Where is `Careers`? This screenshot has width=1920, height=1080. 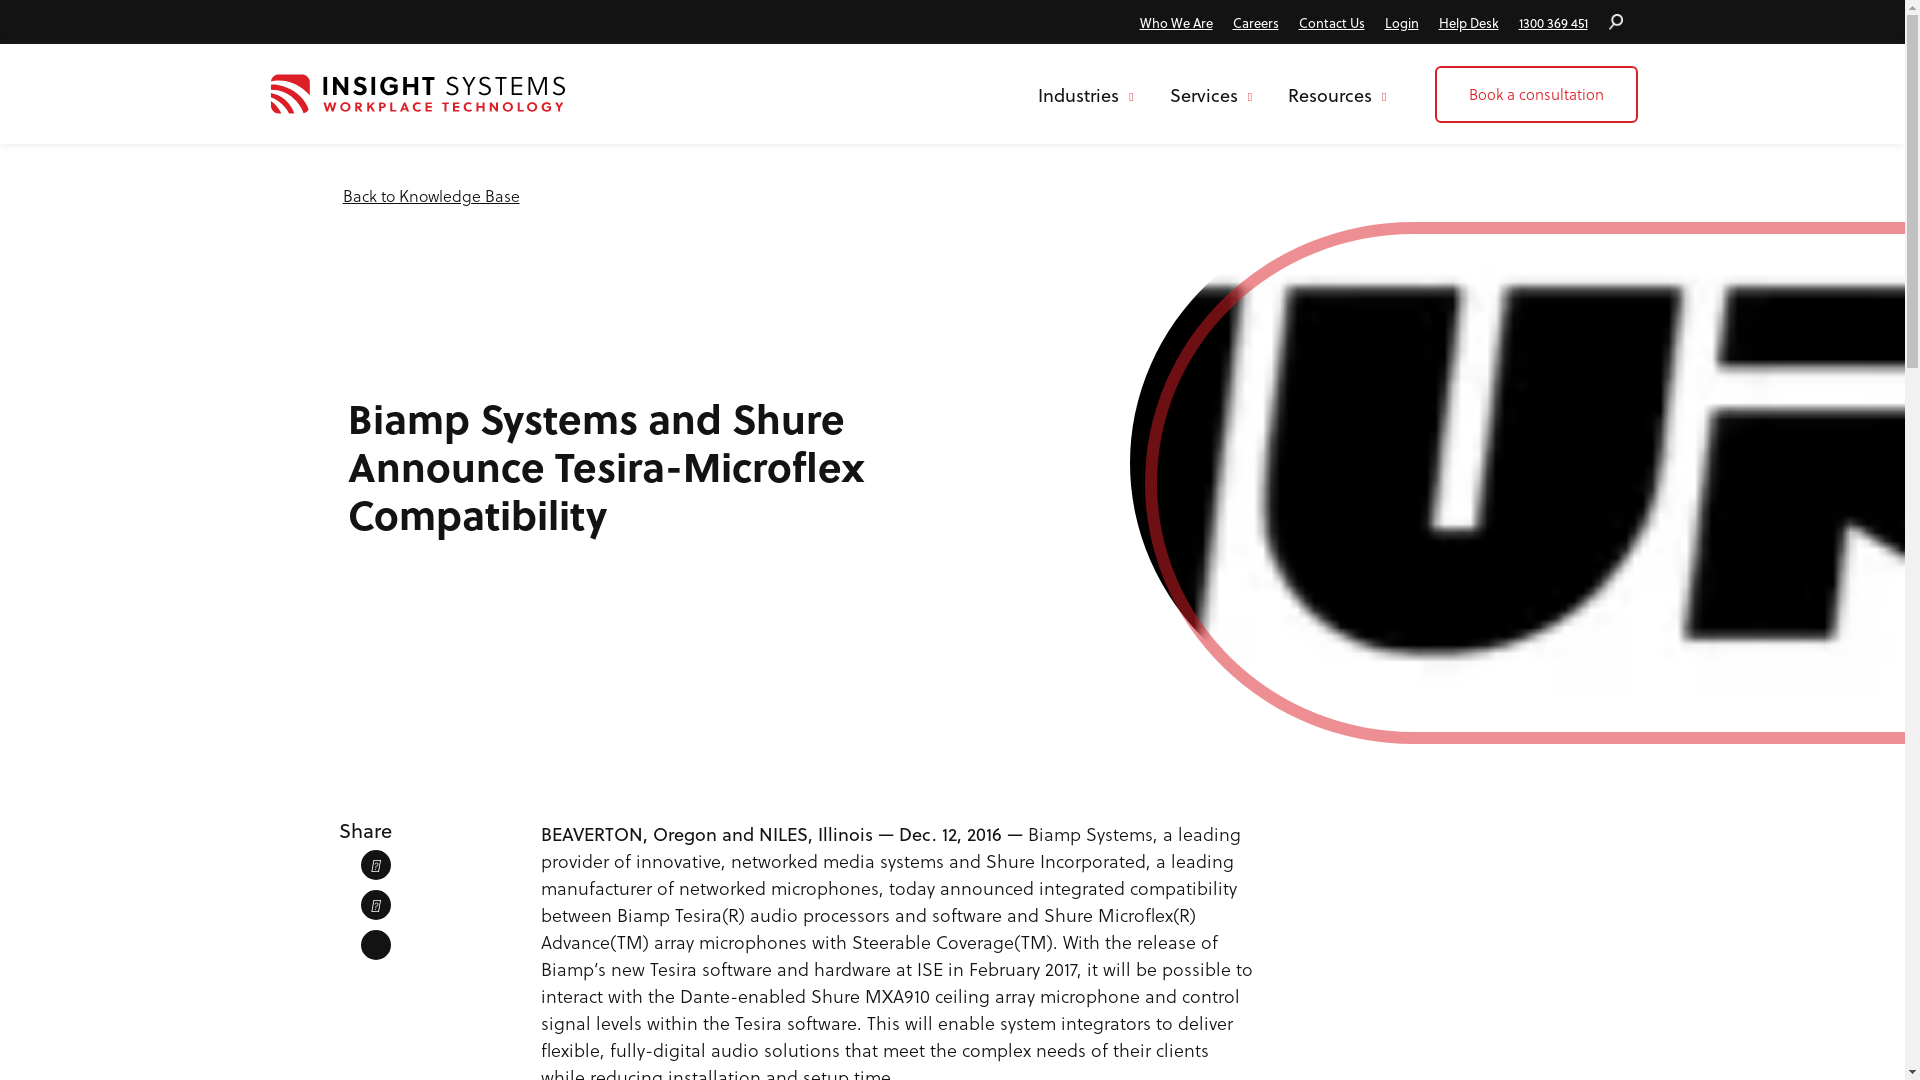 Careers is located at coordinates (1255, 22).